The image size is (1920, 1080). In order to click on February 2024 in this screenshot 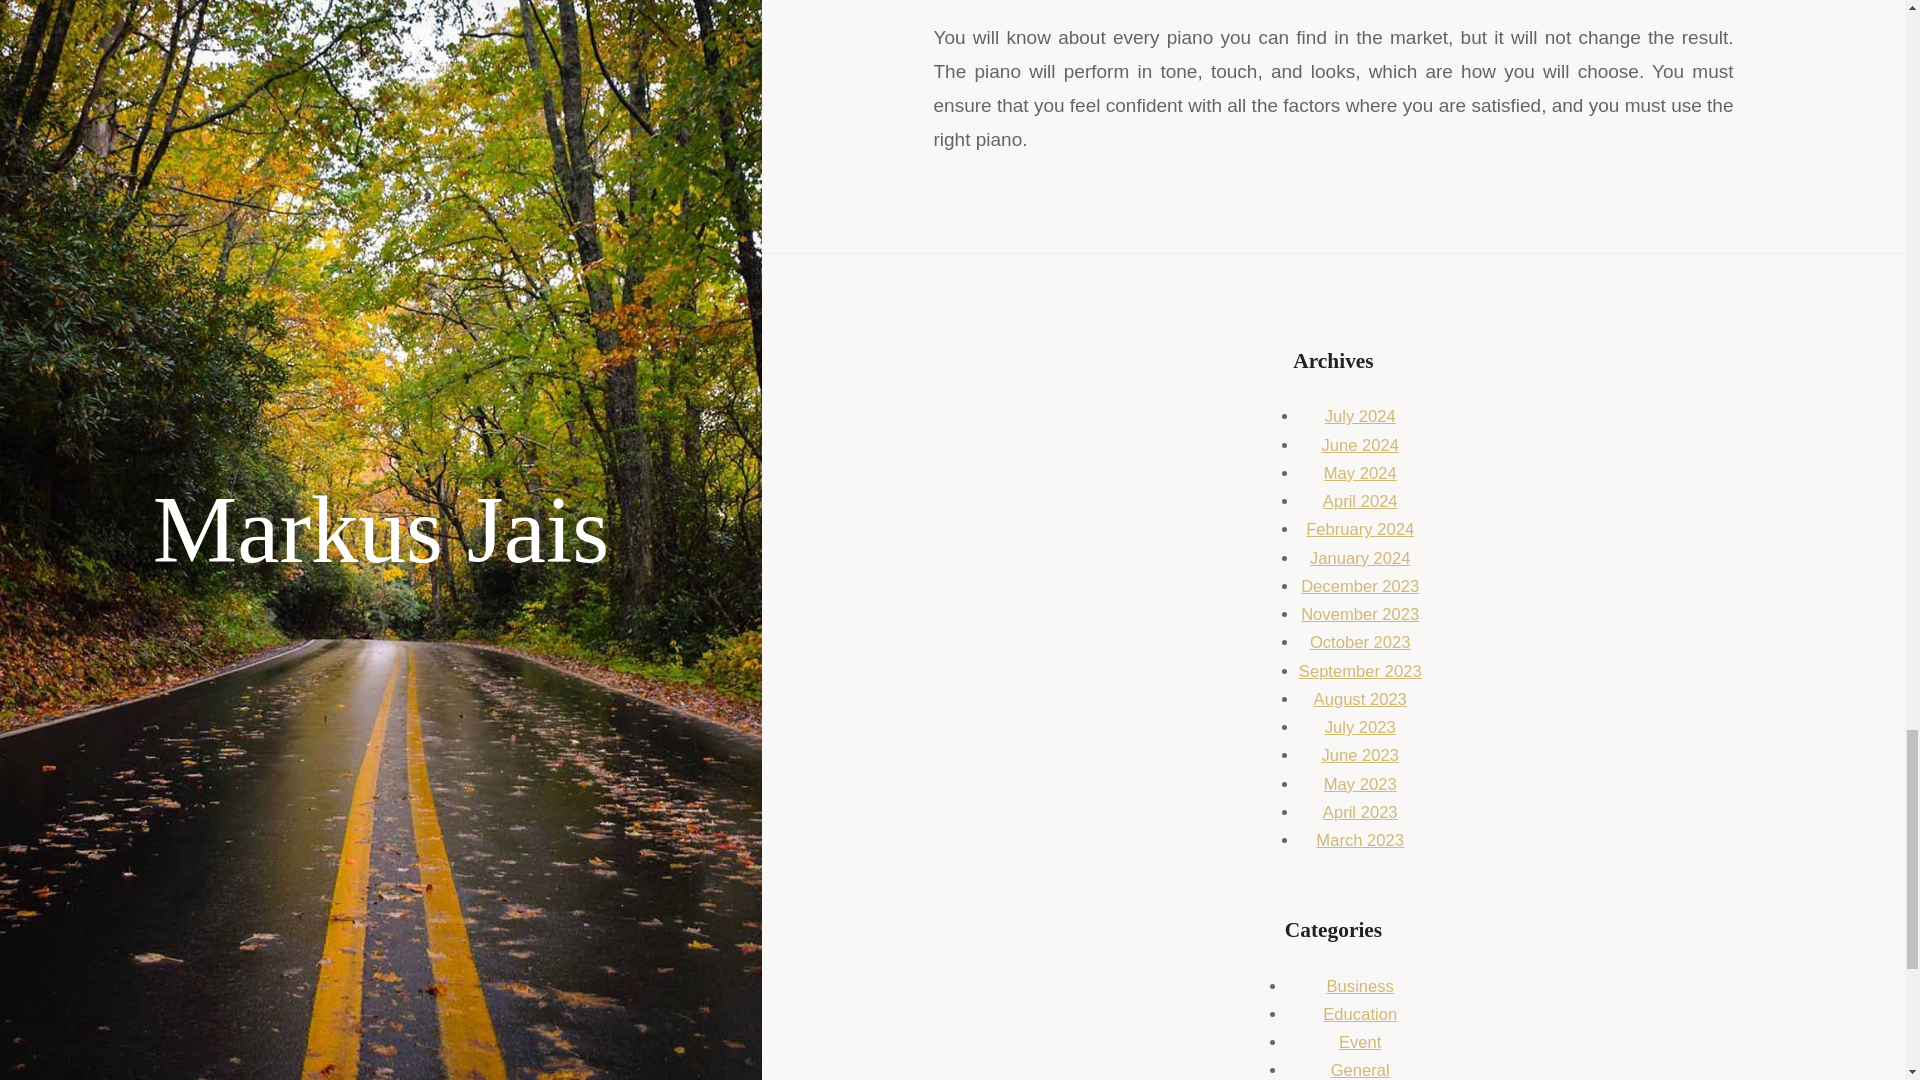, I will do `click(1359, 528)`.